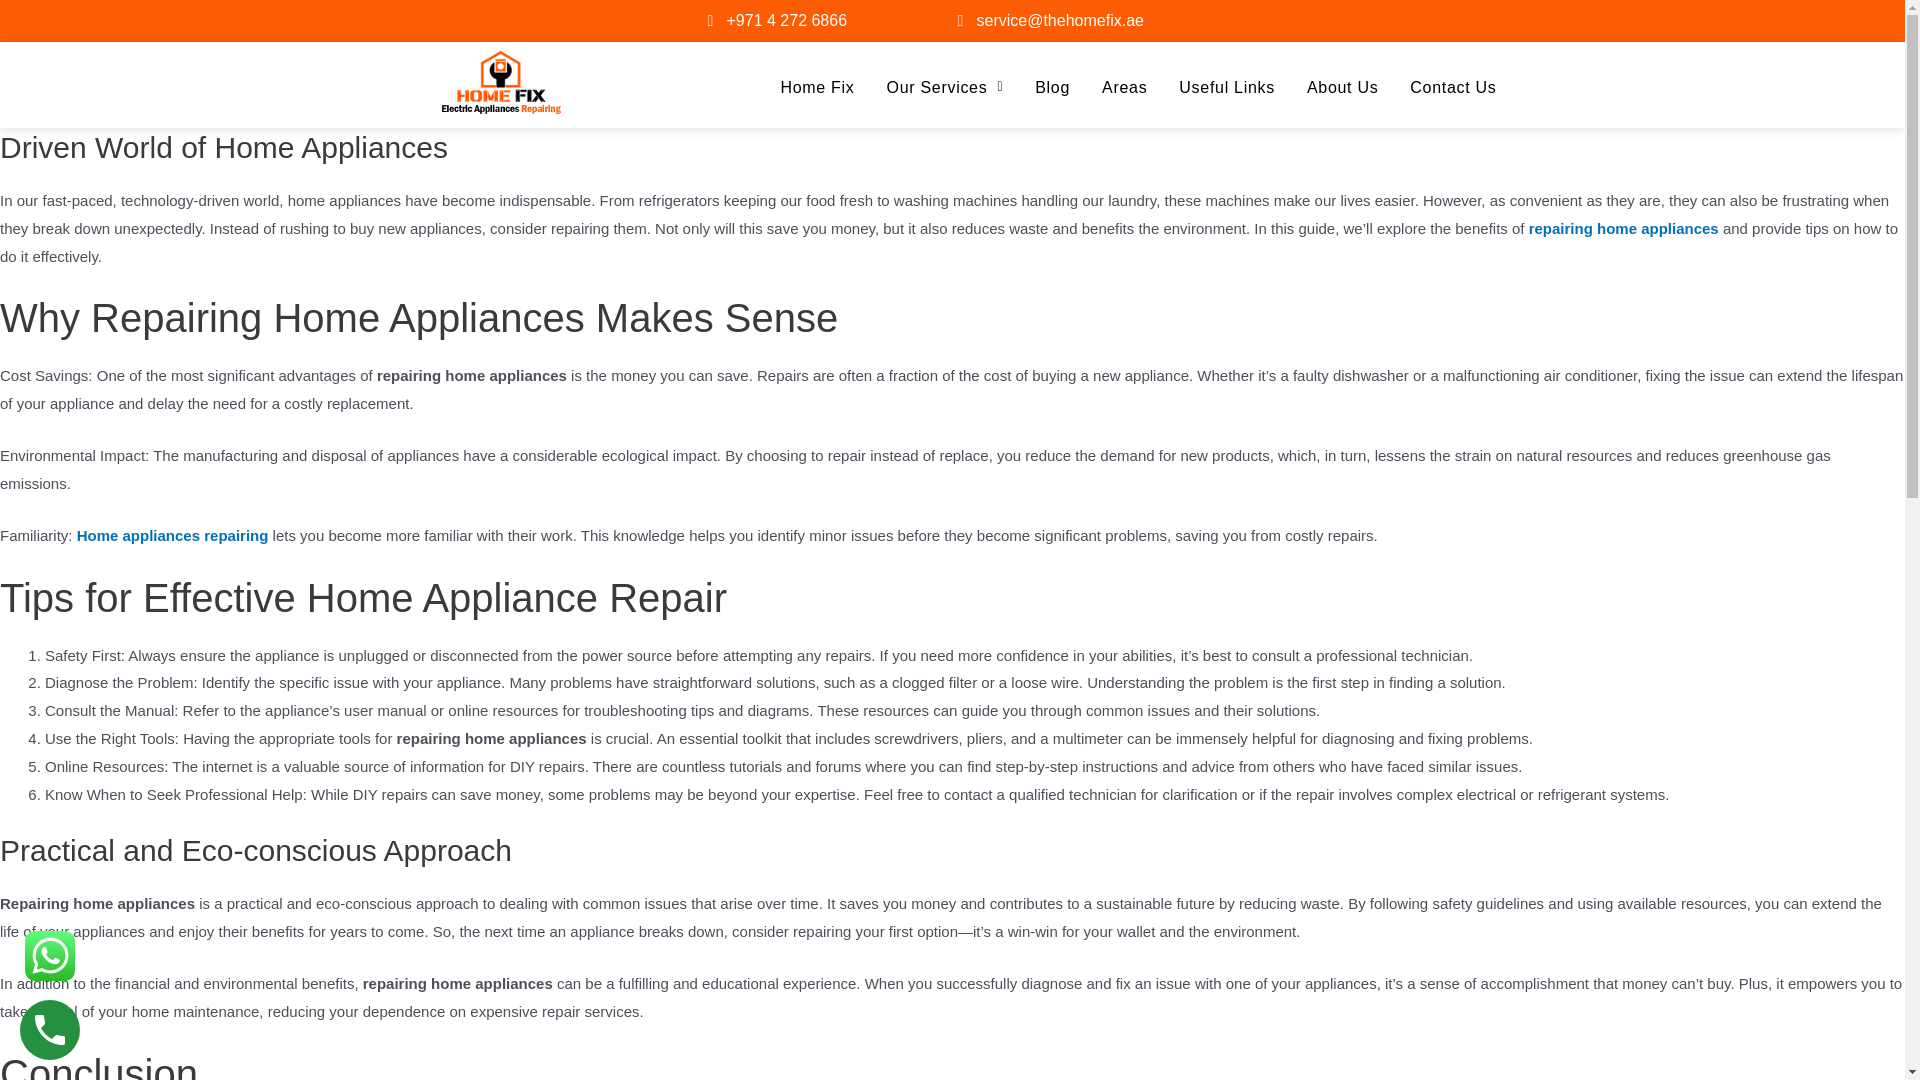 The image size is (1920, 1080). Describe the element at coordinates (1342, 87) in the screenshot. I see `About Us` at that location.